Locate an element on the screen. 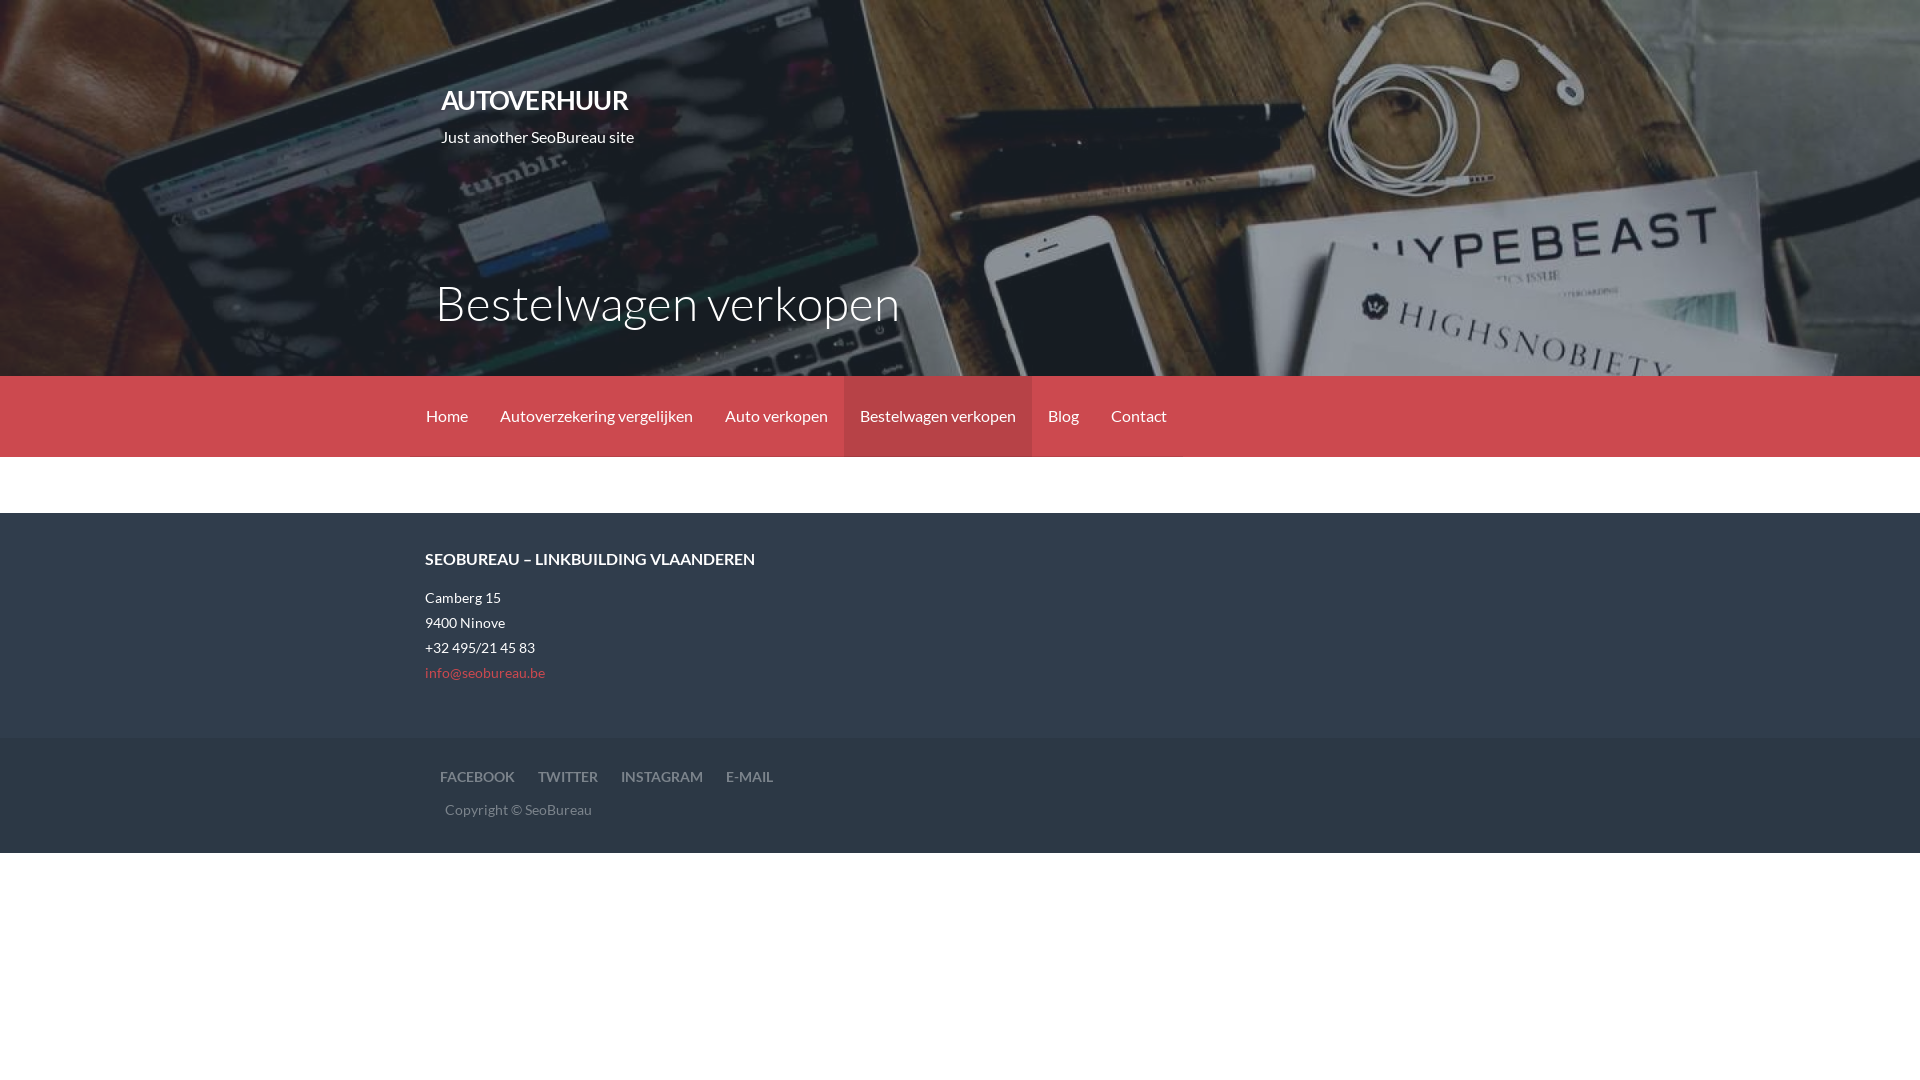  FACEBOOK is located at coordinates (478, 776).